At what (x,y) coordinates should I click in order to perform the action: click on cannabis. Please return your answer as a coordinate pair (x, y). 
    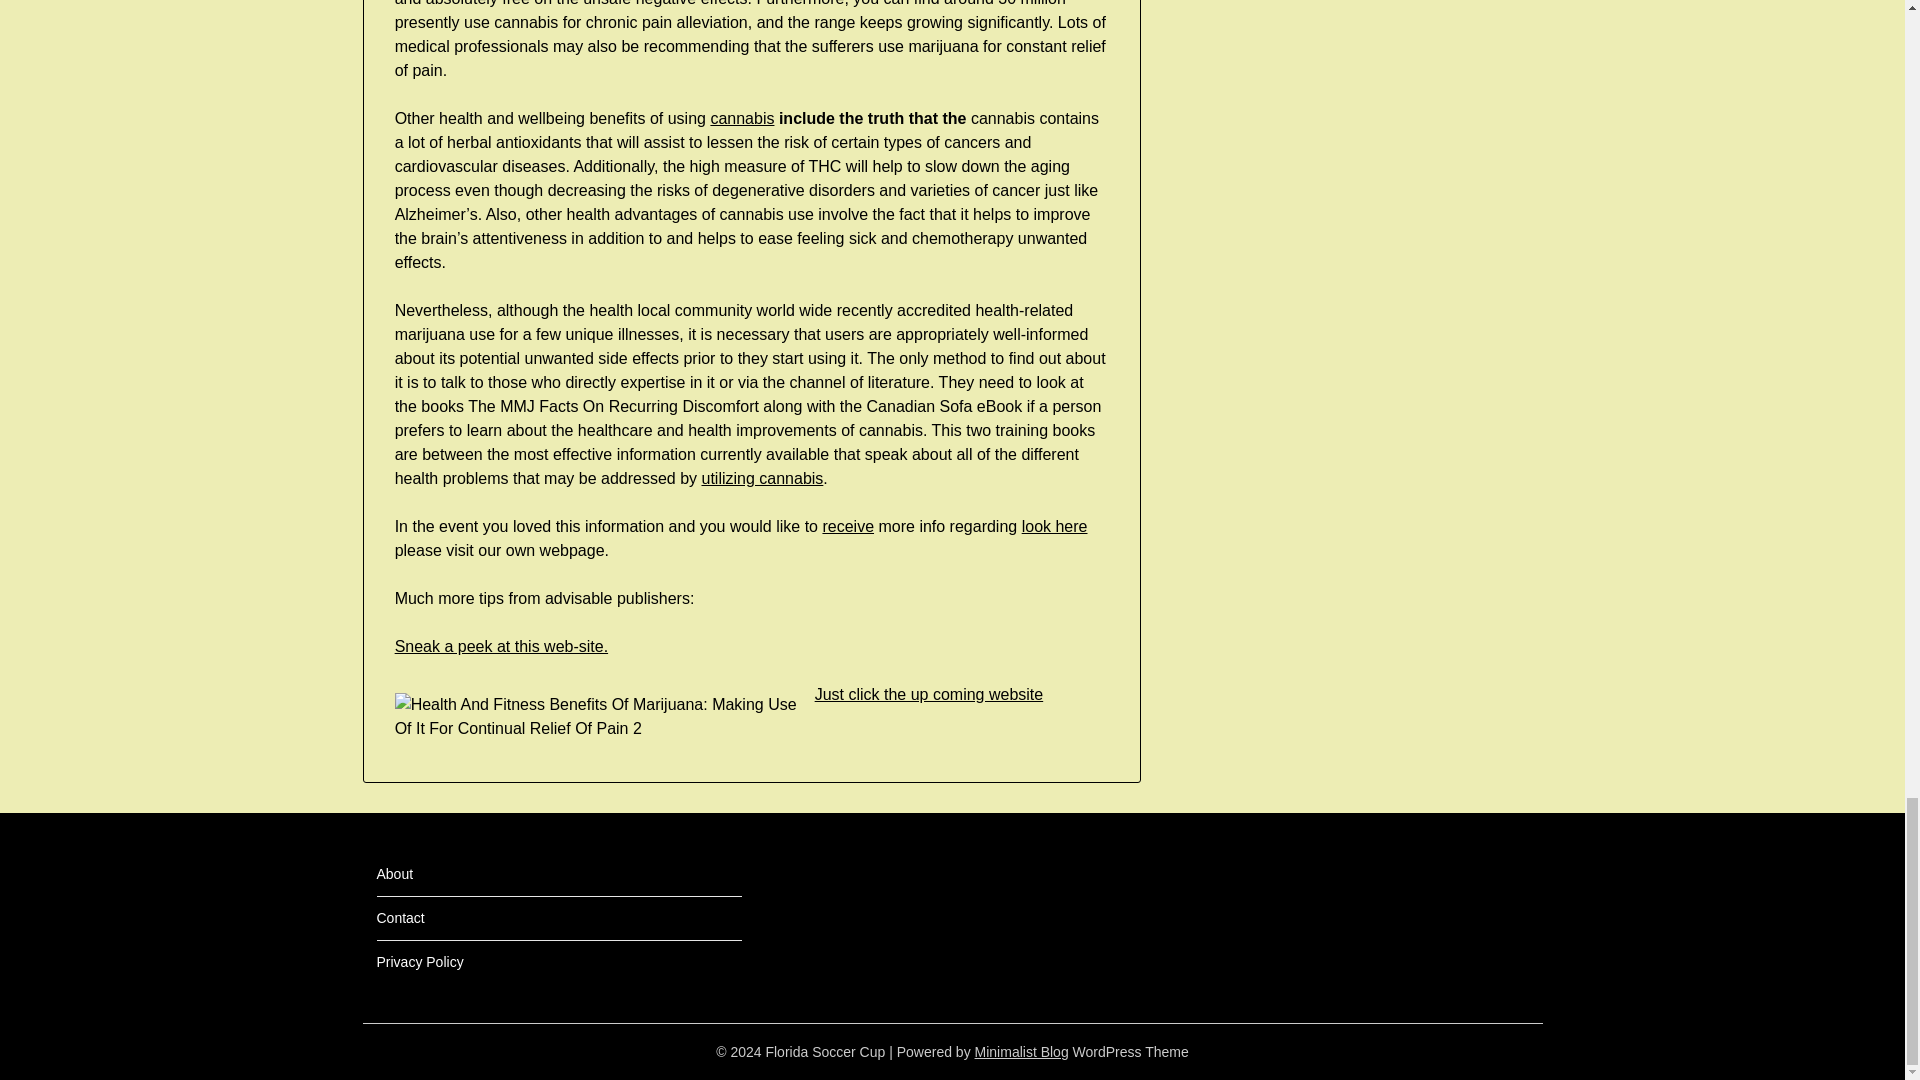
    Looking at the image, I should click on (742, 118).